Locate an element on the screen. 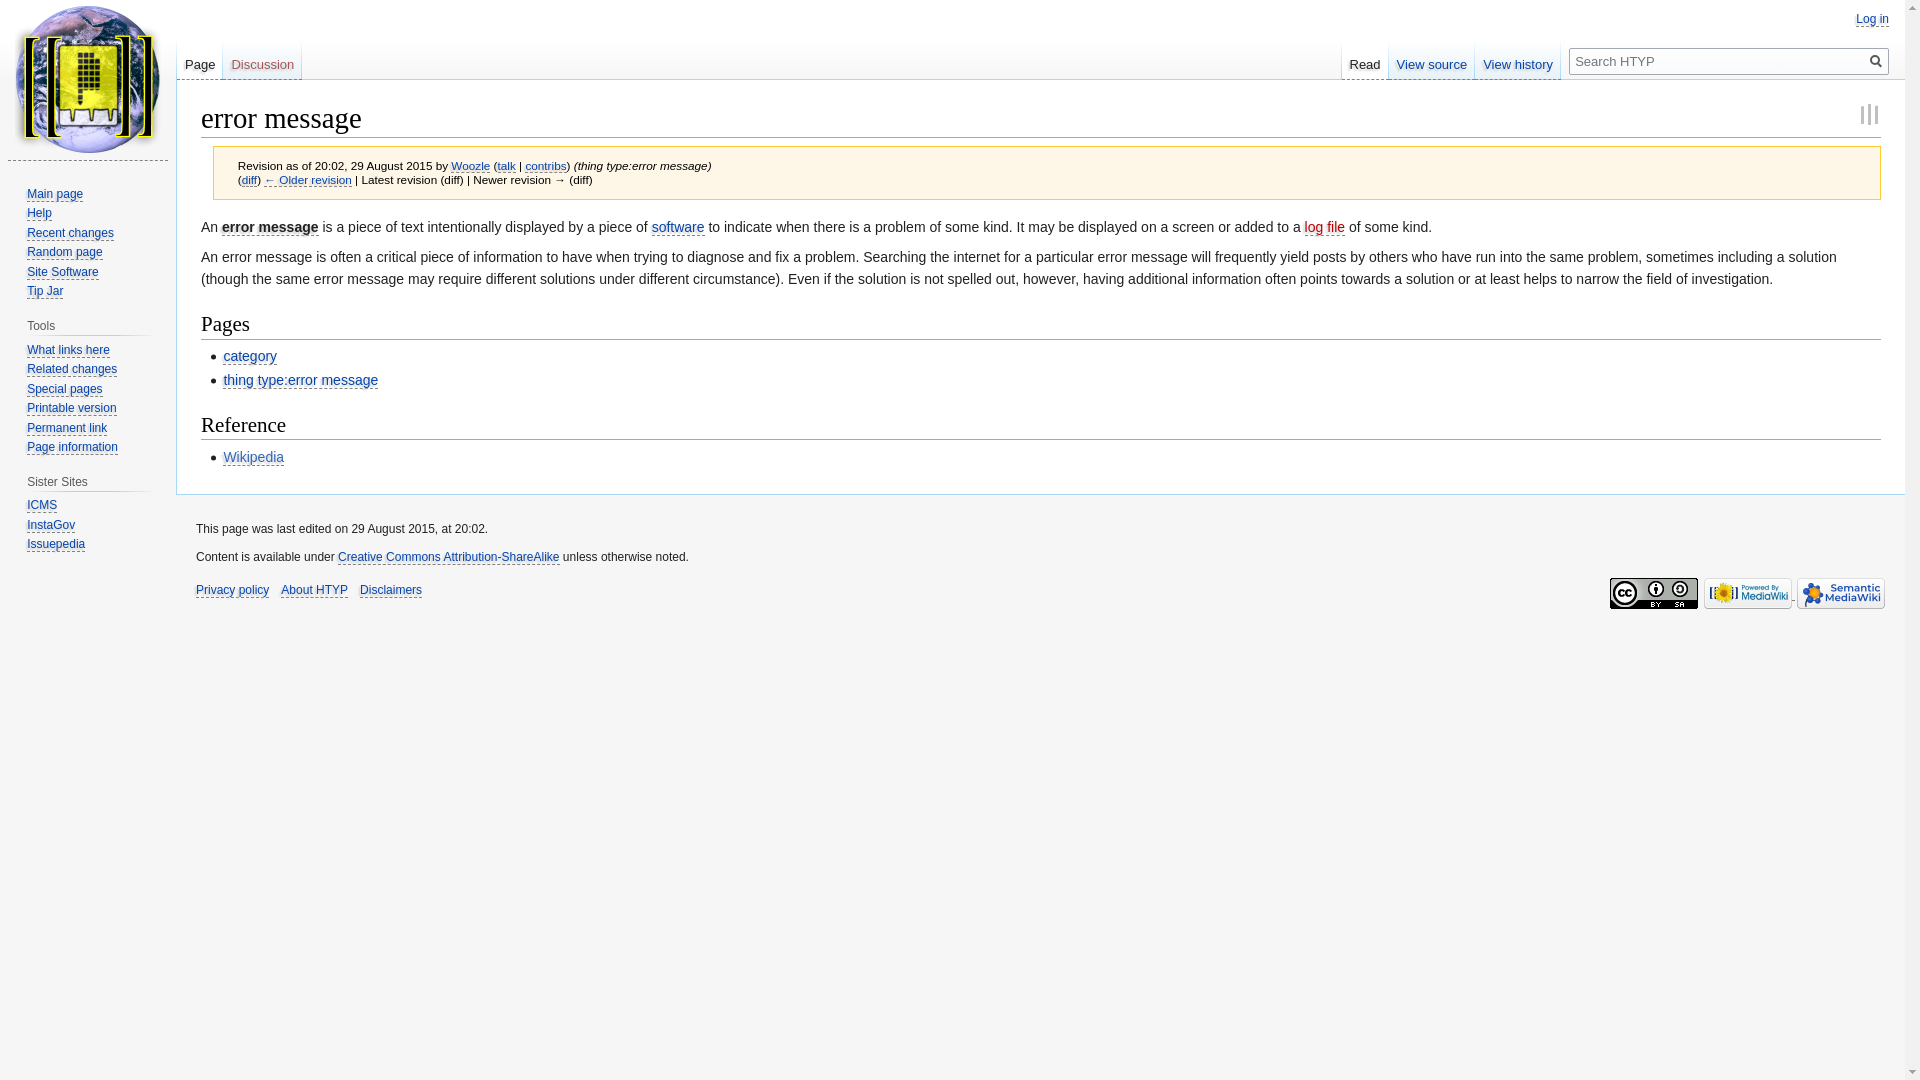 Image resolution: width=1920 pixels, height=1080 pixels. Tip Jar is located at coordinates (44, 292).